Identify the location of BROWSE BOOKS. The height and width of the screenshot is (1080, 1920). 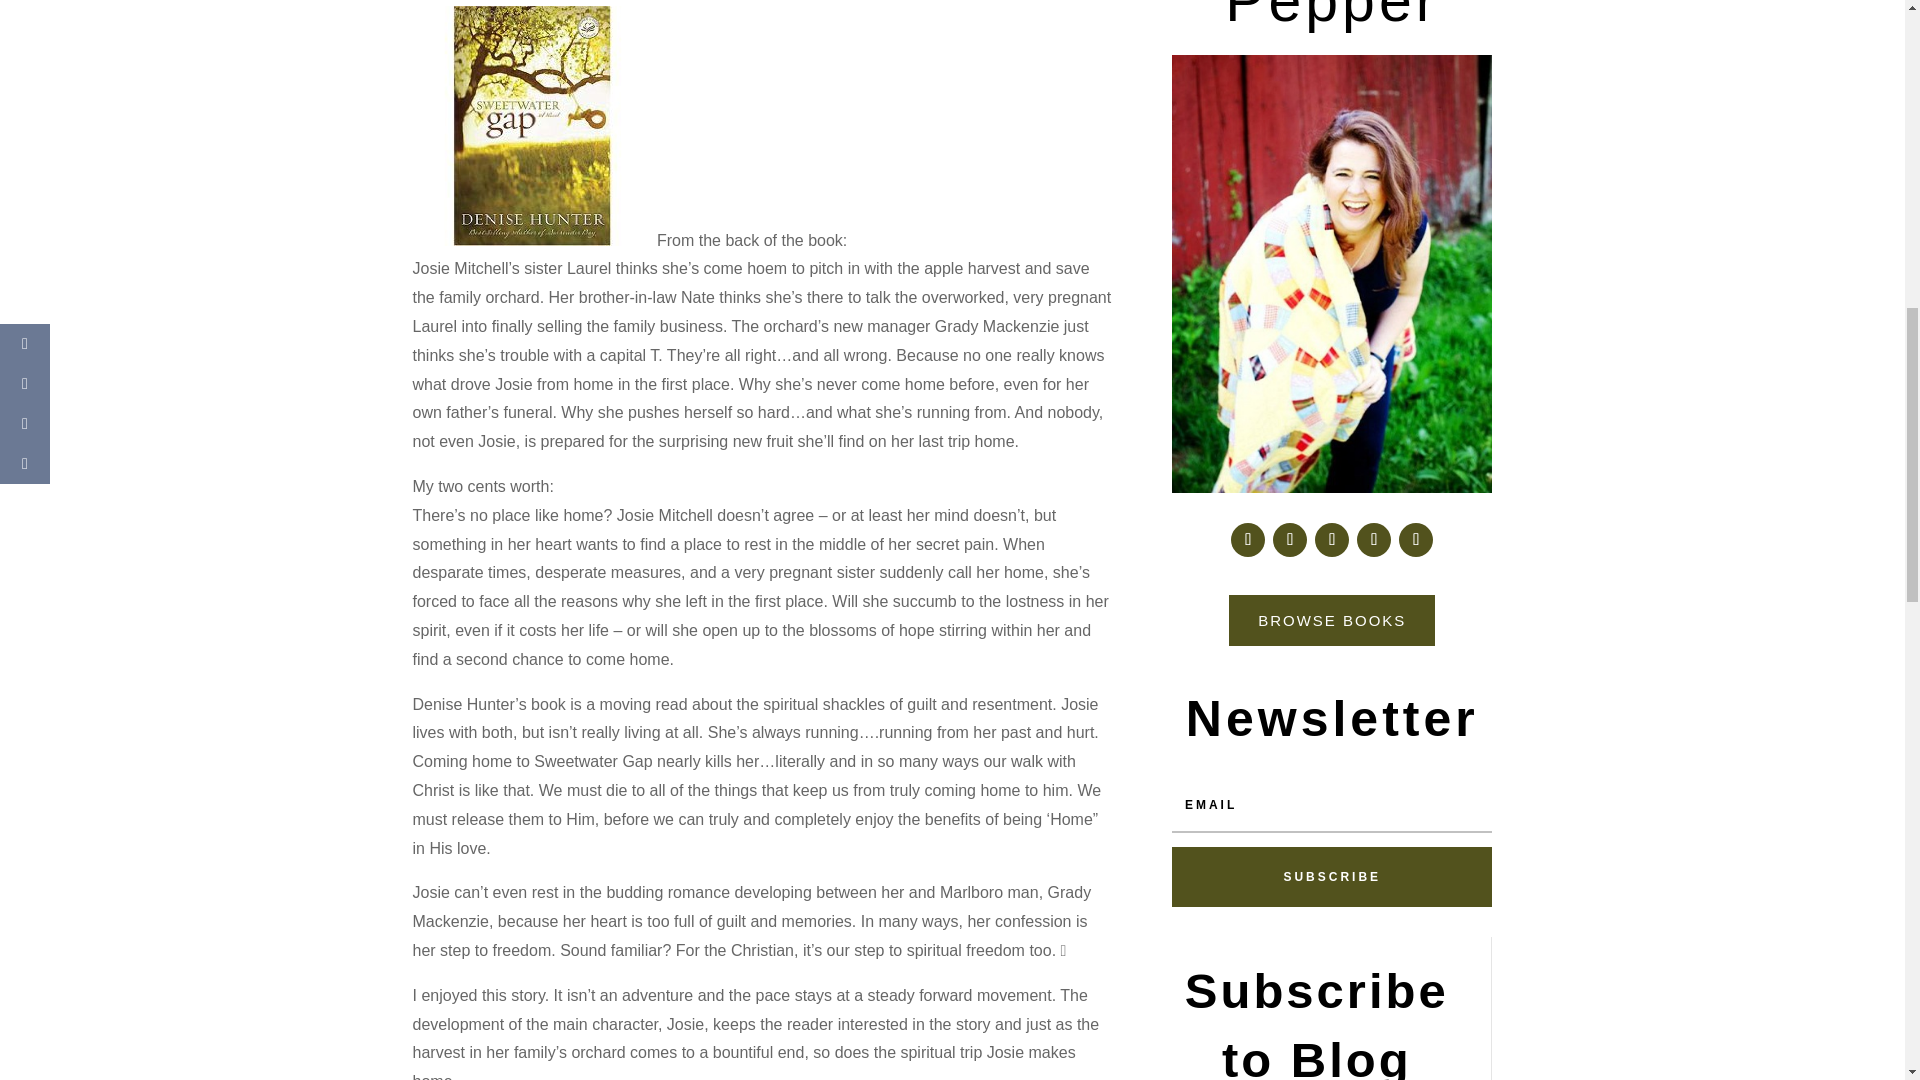
(1331, 620).